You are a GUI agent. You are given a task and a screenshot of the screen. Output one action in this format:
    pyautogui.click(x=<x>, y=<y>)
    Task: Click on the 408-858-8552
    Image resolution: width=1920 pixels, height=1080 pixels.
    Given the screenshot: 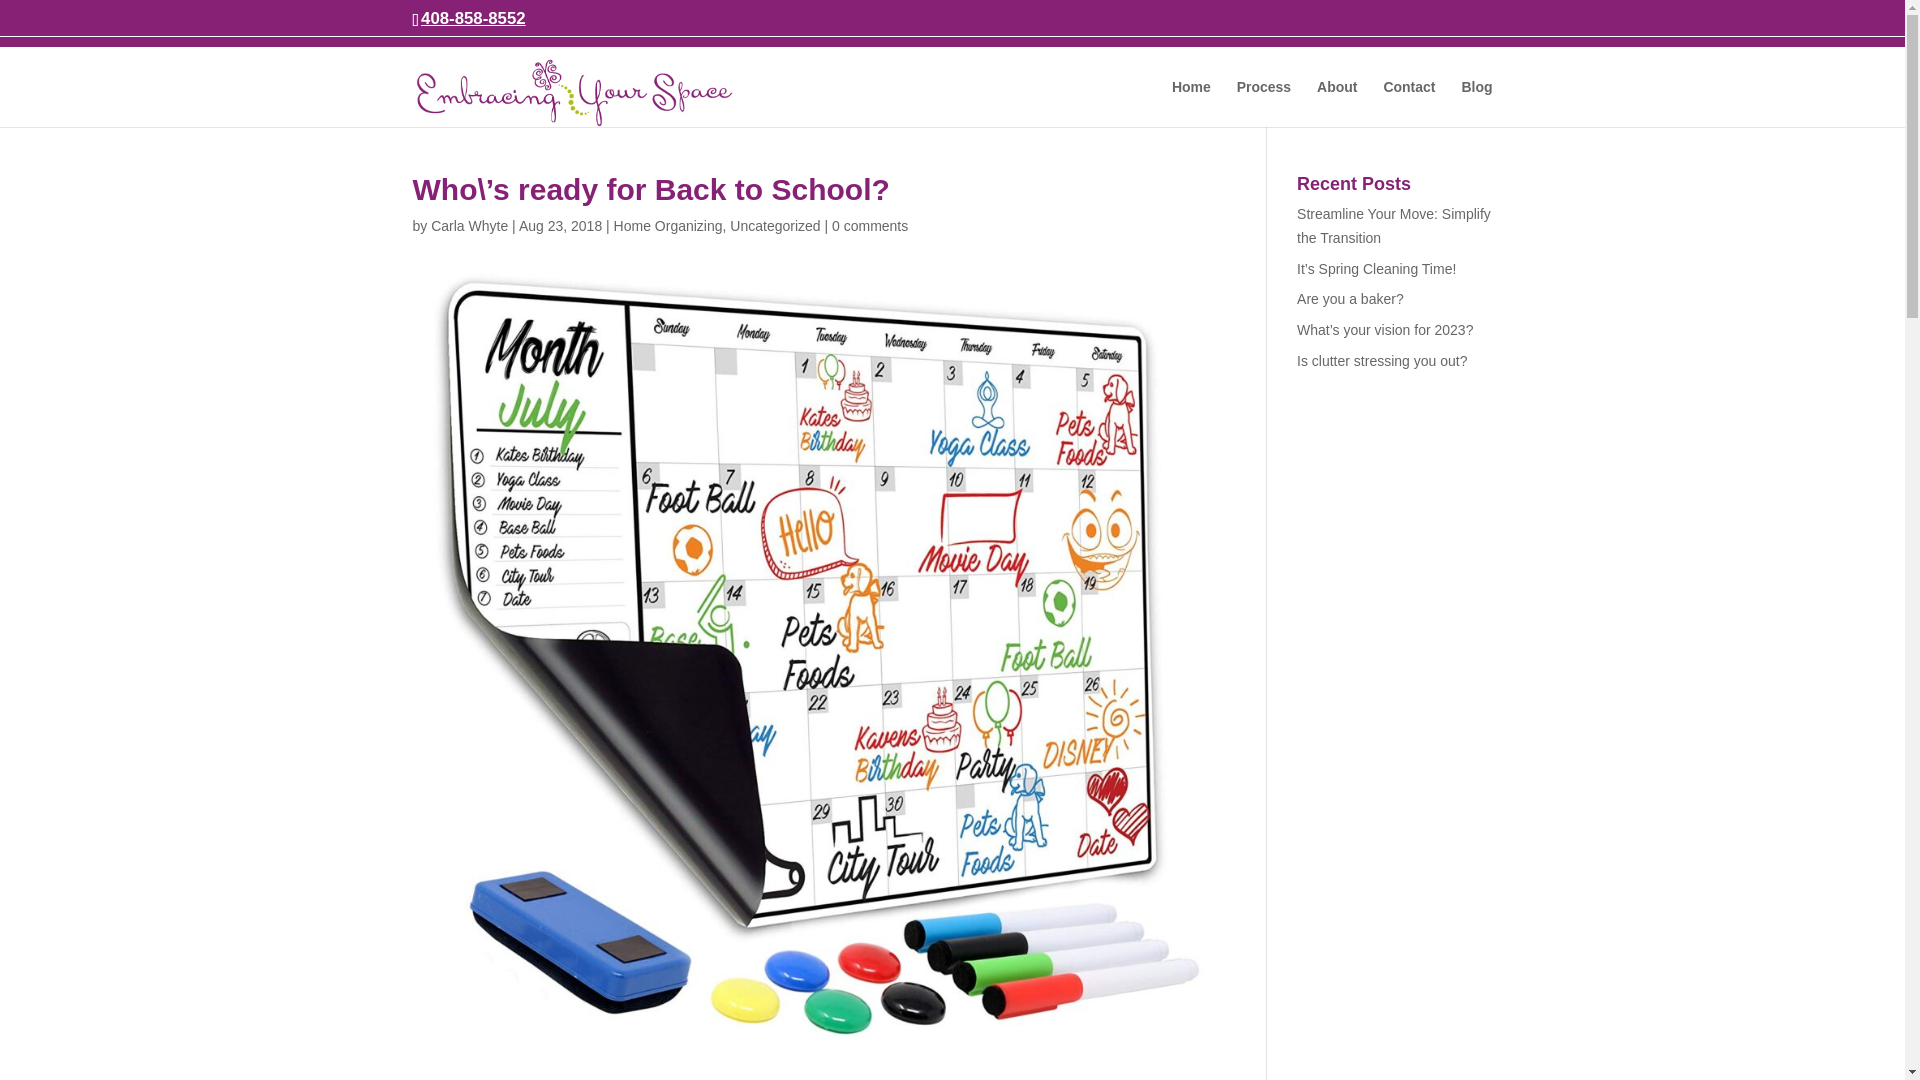 What is the action you would take?
    pyautogui.click(x=473, y=18)
    